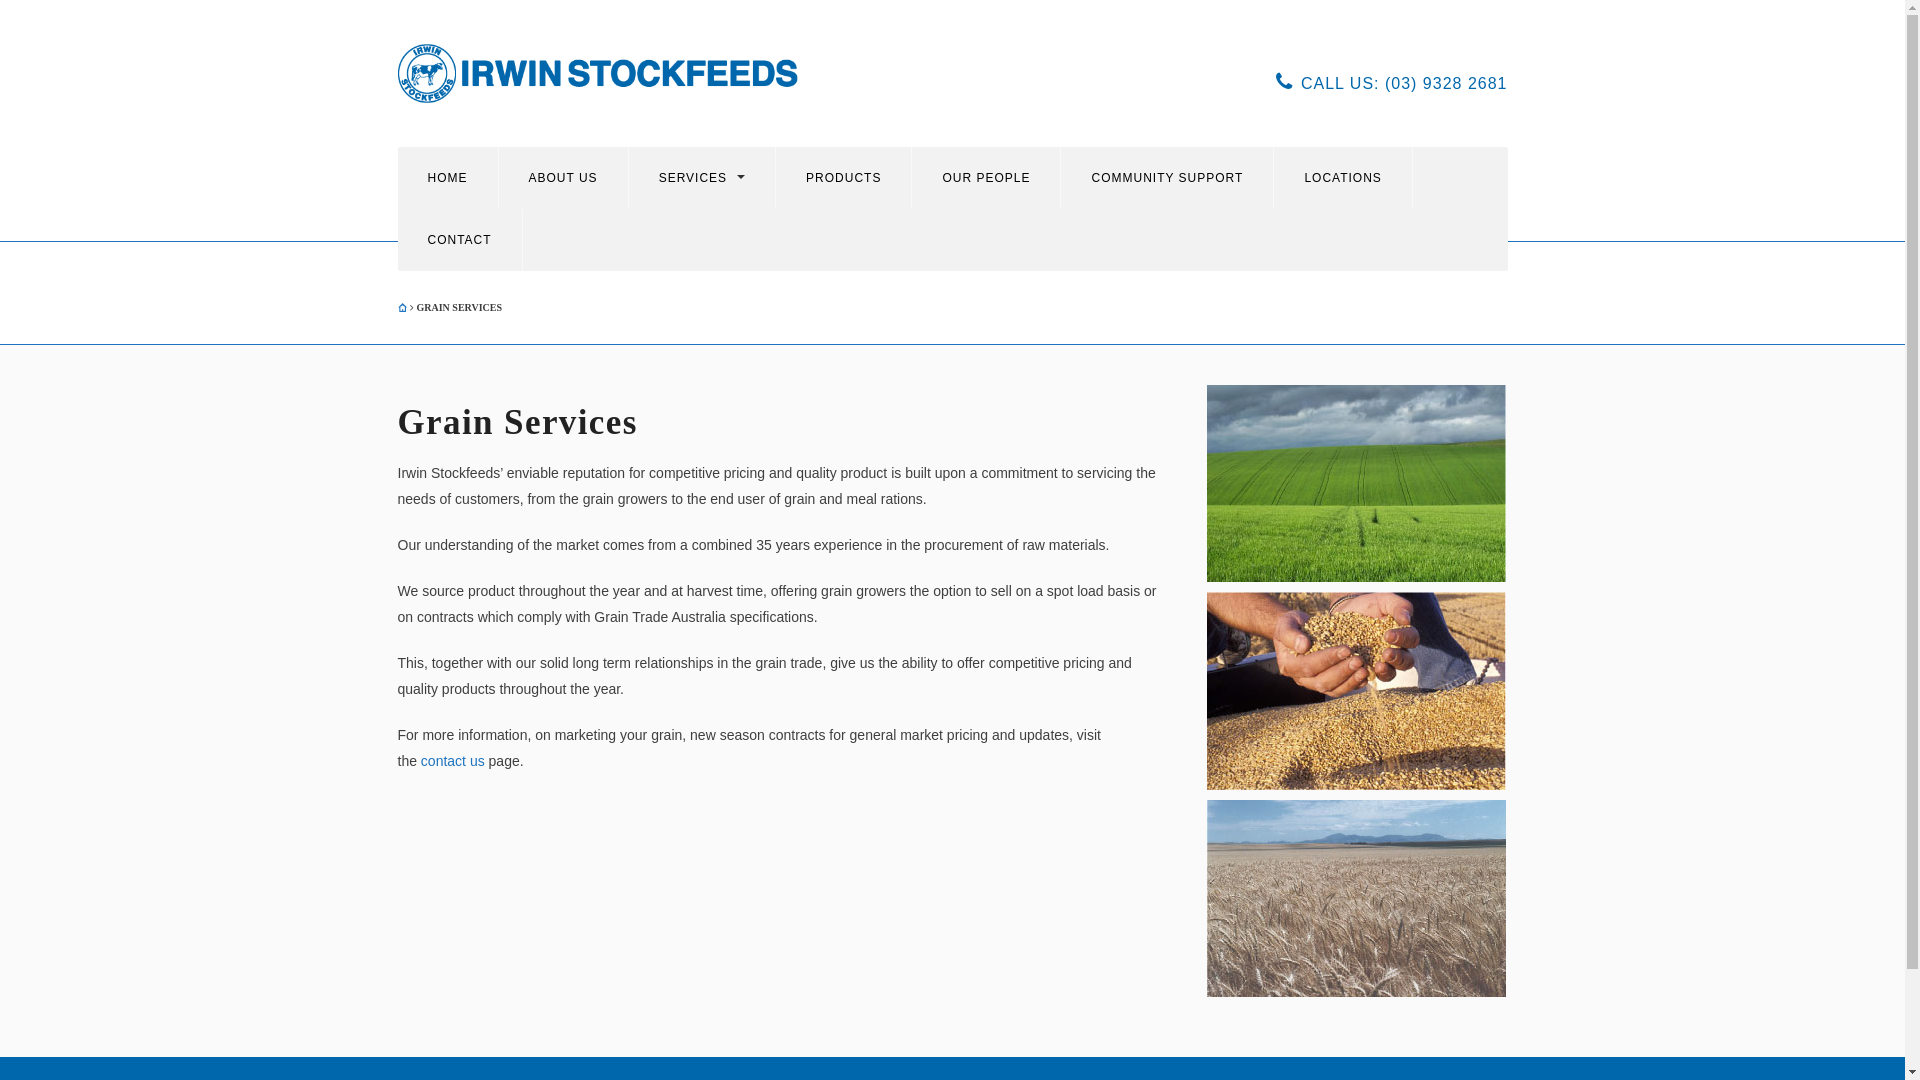 This screenshot has width=1920, height=1080. I want to click on PRODUCTS, so click(844, 178).